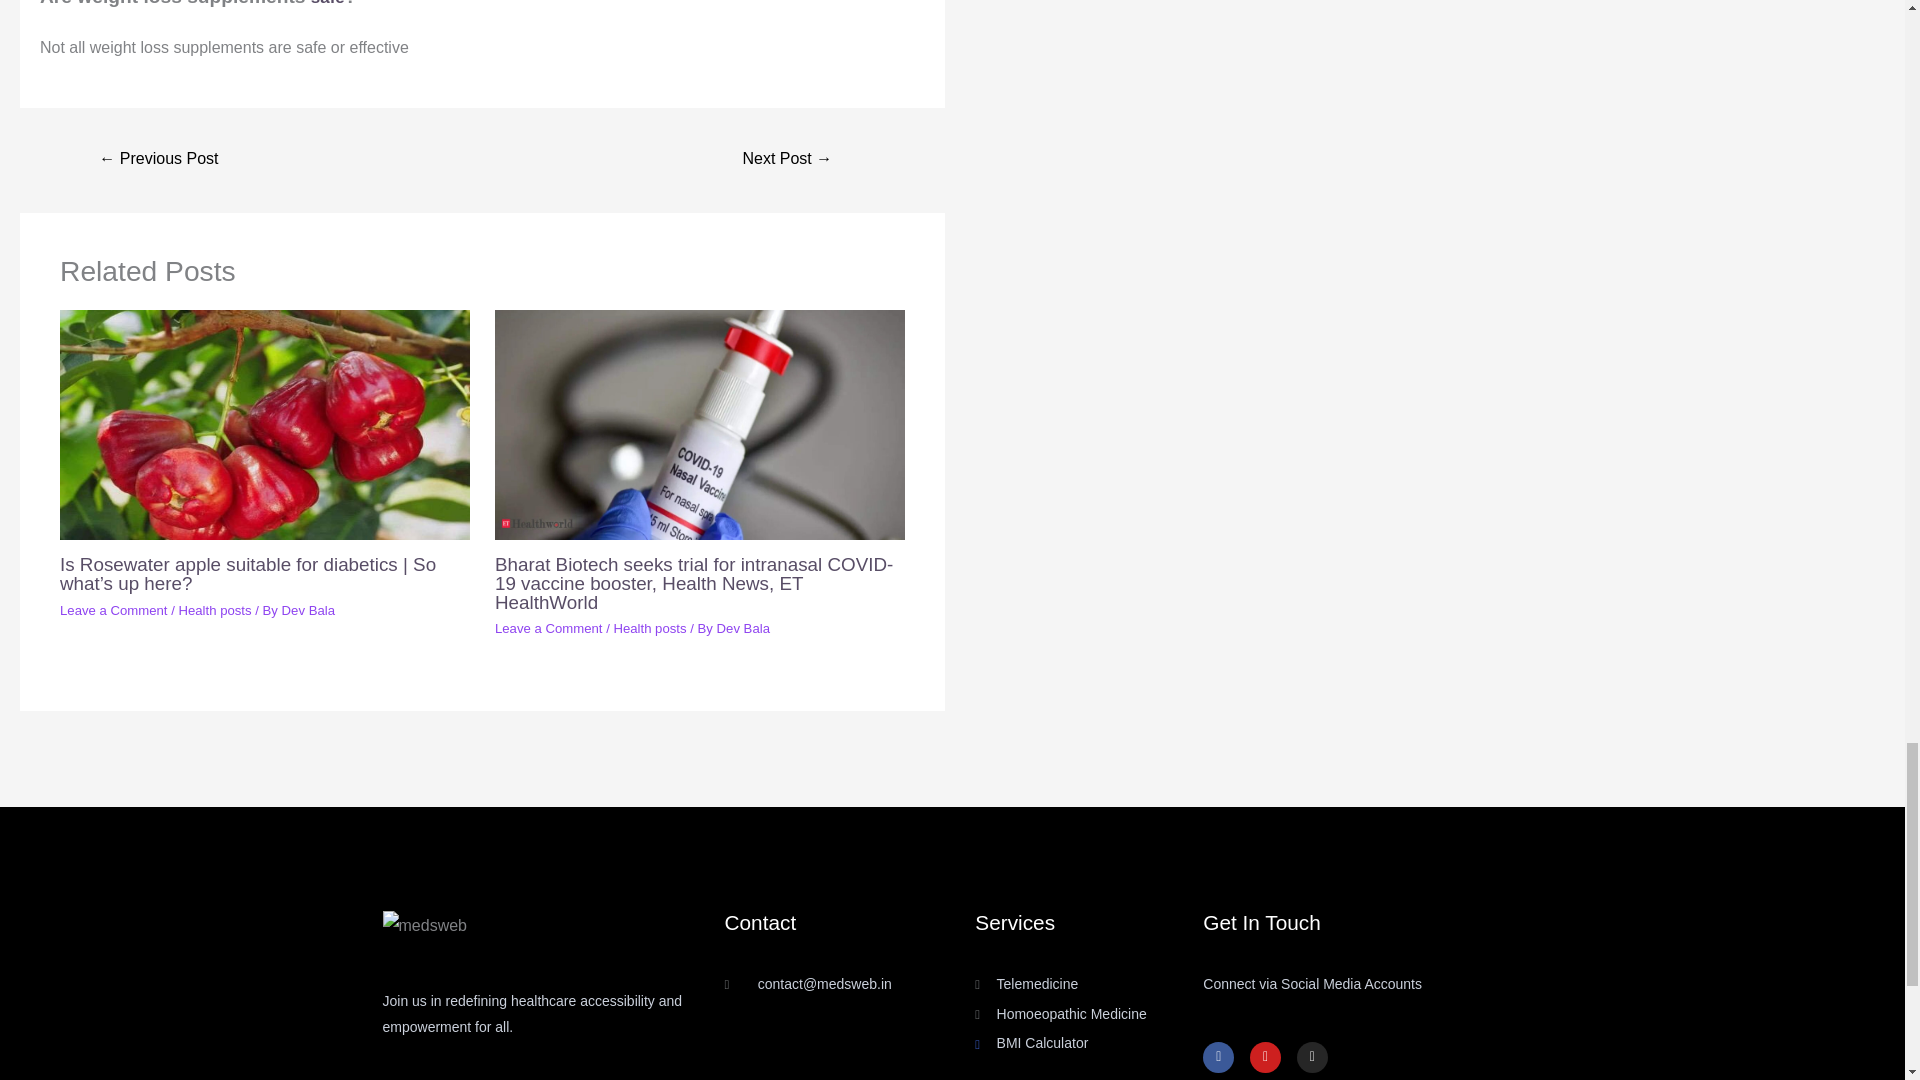 This screenshot has height=1080, width=1920. What do you see at coordinates (328, 3) in the screenshot?
I see `safe` at bounding box center [328, 3].